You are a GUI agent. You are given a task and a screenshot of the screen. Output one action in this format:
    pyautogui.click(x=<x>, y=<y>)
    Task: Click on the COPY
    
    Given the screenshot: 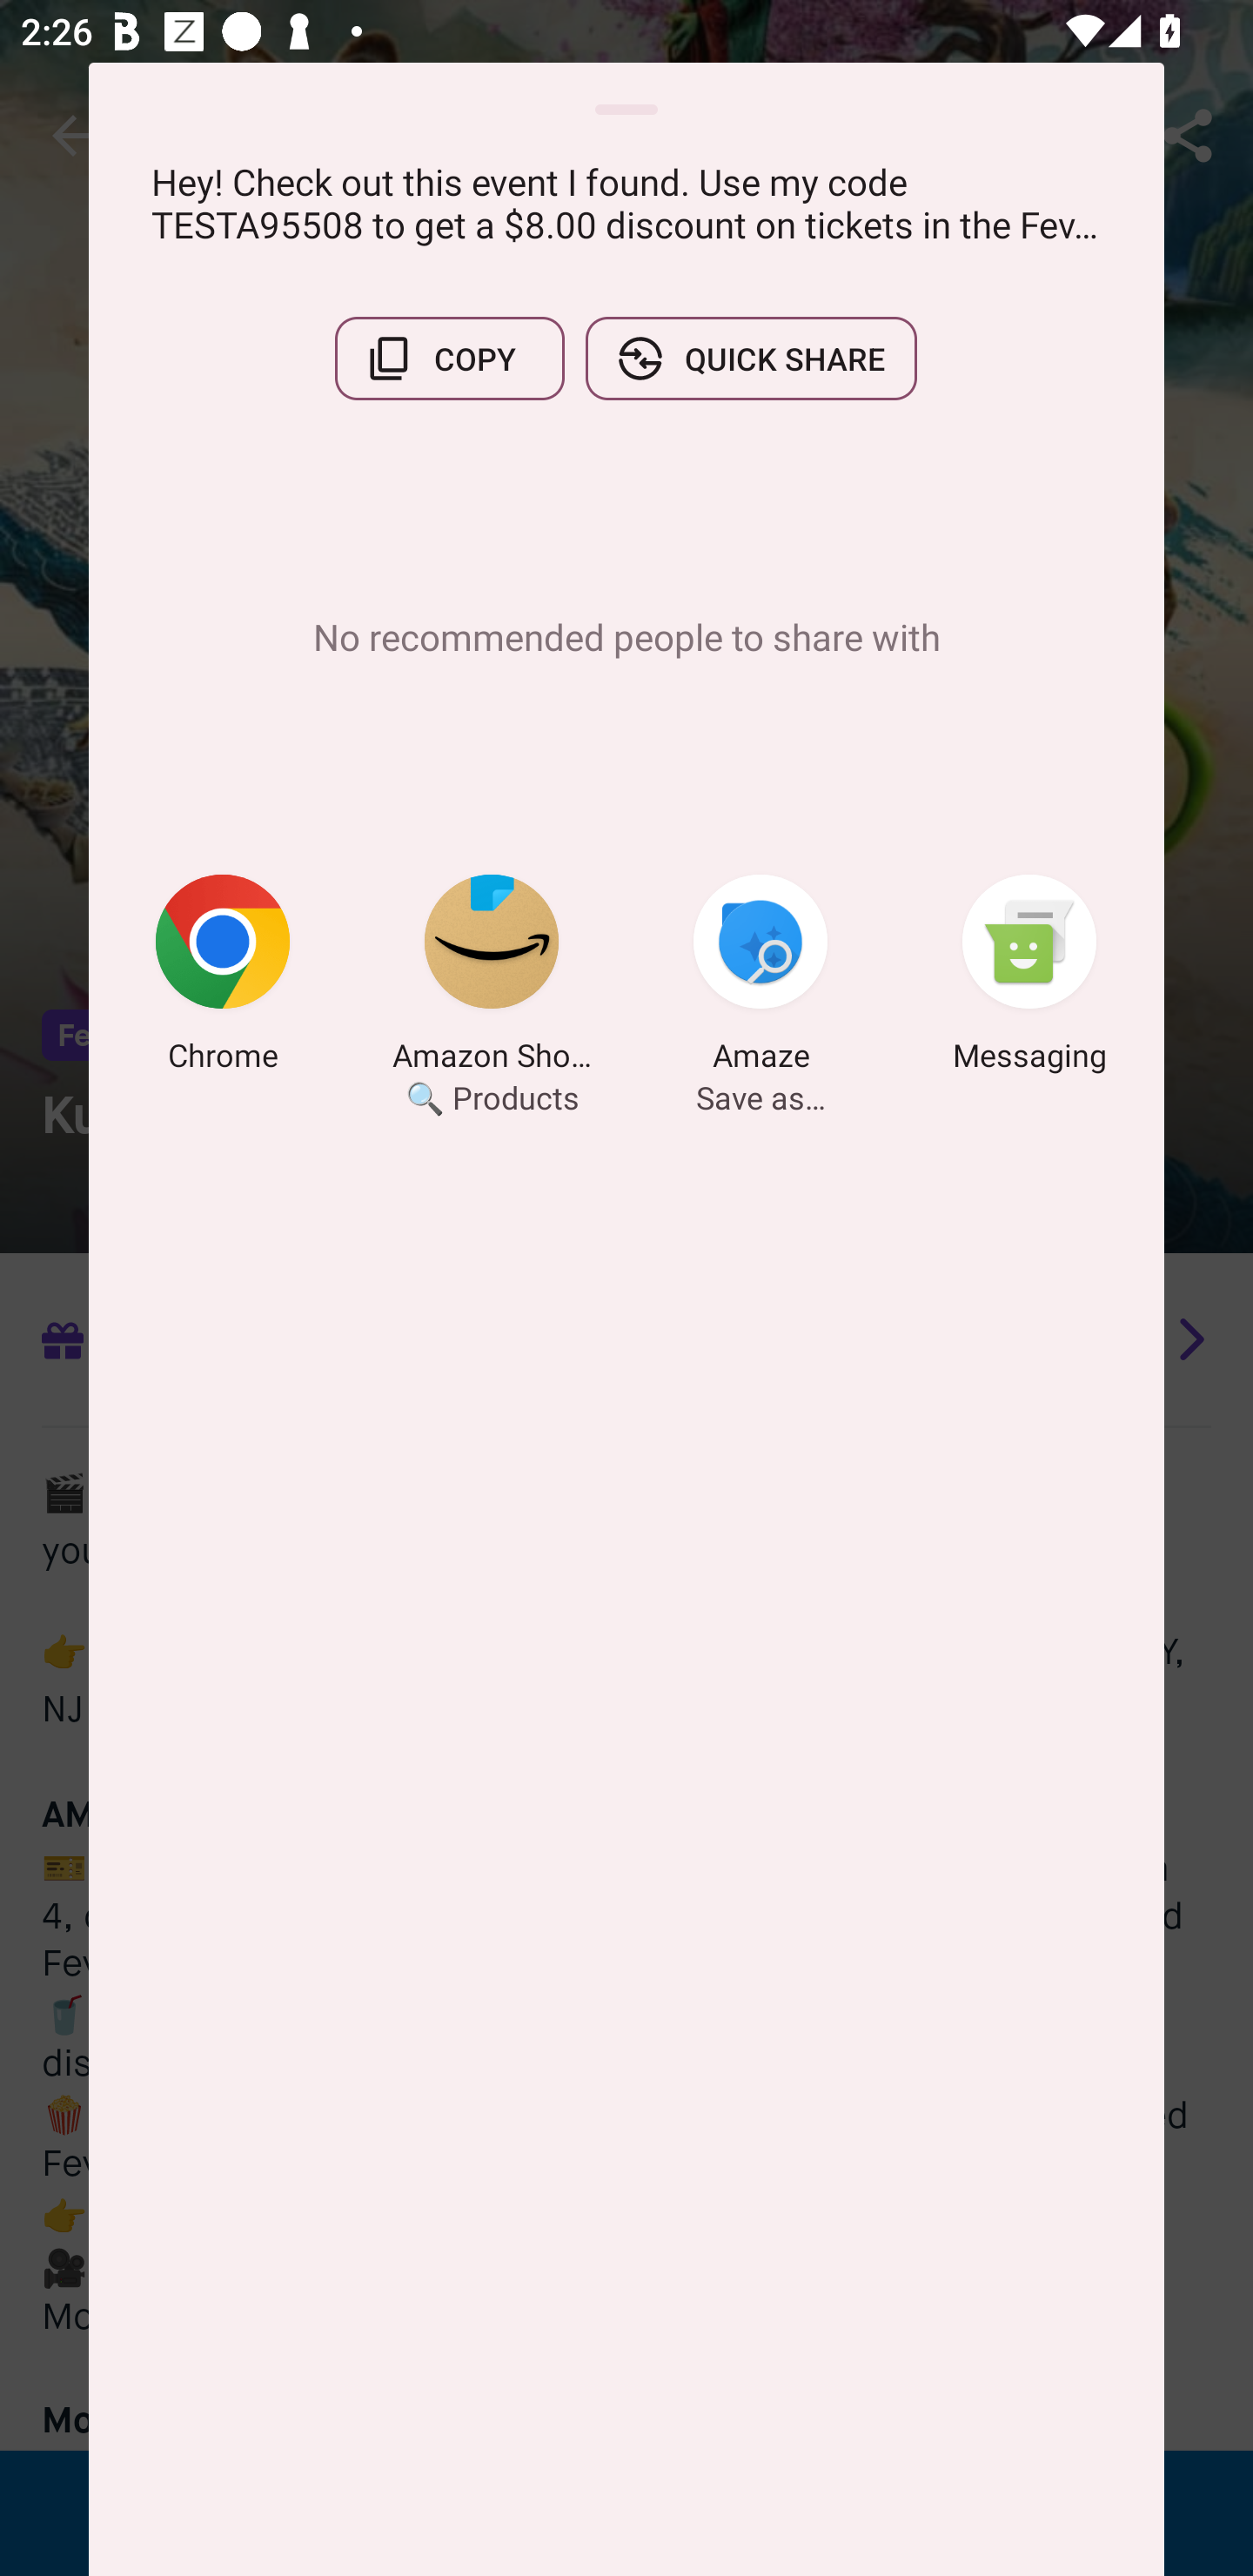 What is the action you would take?
    pyautogui.click(x=449, y=359)
    